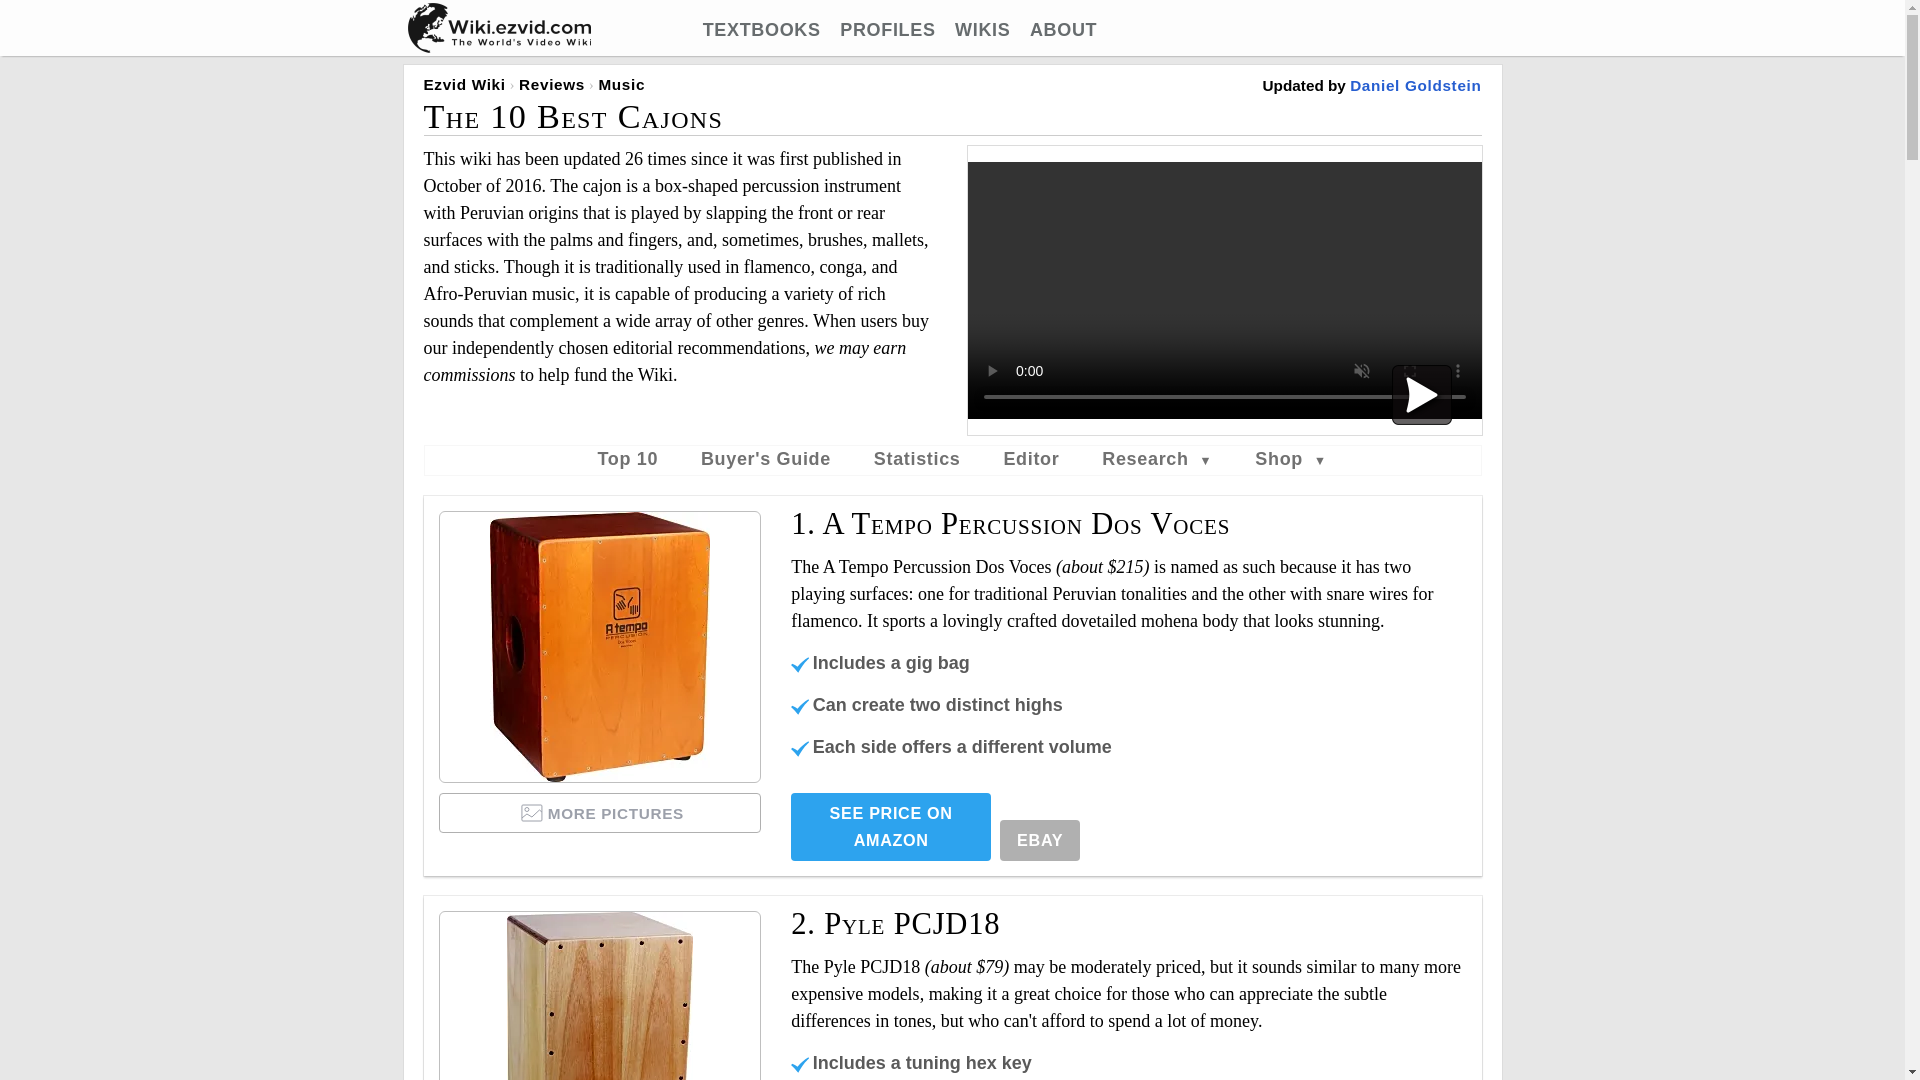  Describe the element at coordinates (628, 458) in the screenshot. I see `Top 10` at that location.